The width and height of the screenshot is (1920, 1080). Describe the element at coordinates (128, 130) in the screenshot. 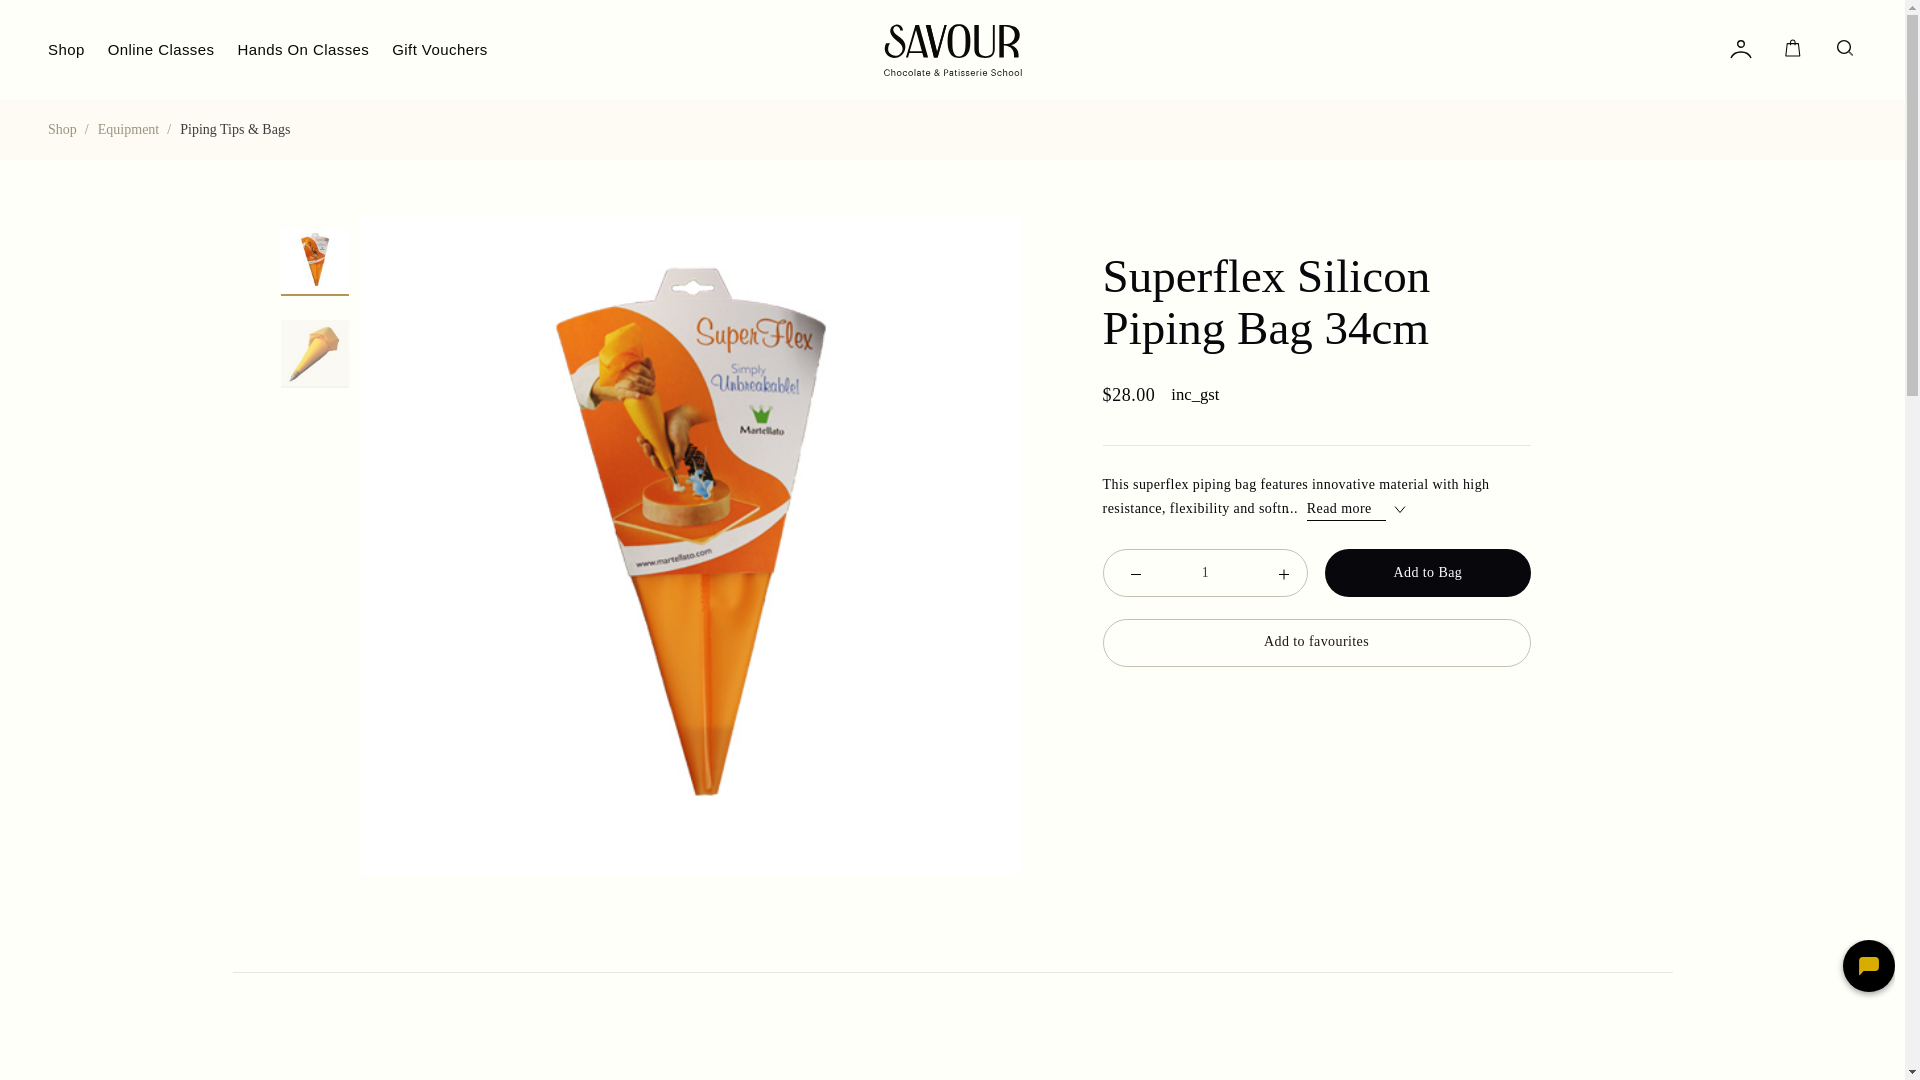

I see `Equipment` at that location.